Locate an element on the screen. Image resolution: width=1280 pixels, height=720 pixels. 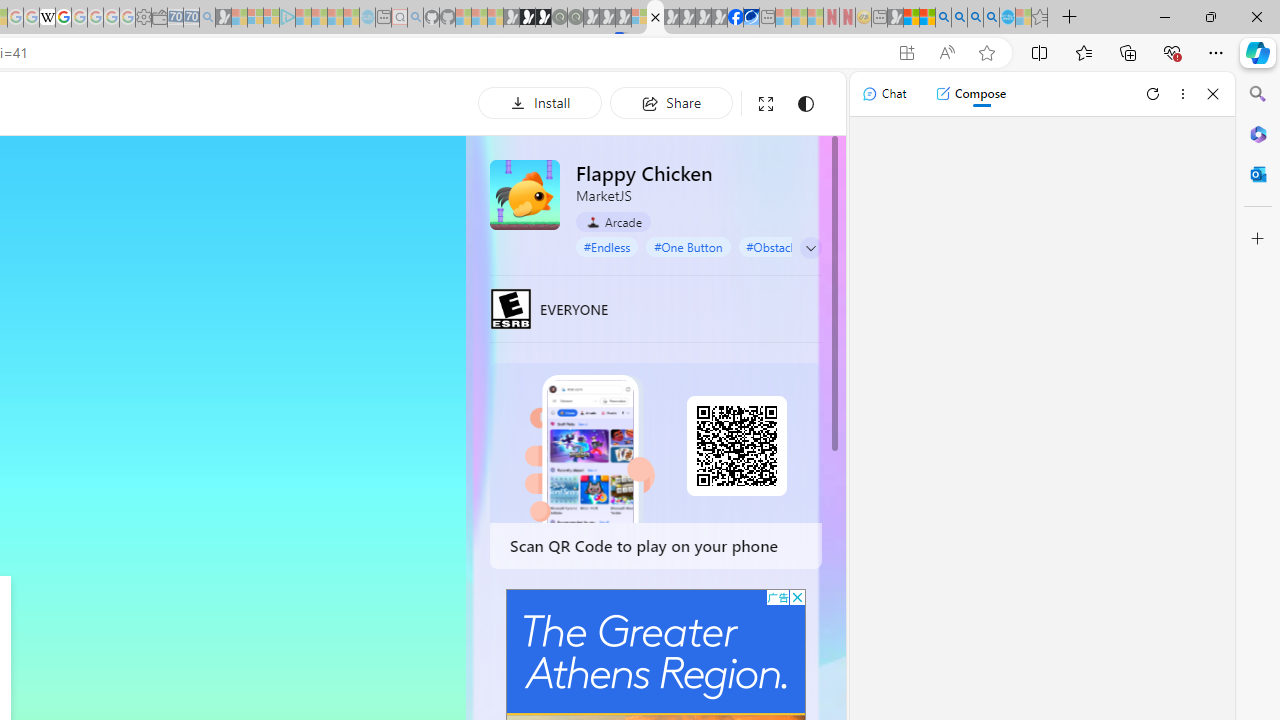
Flappy Chicken is located at coordinates (525, 194).